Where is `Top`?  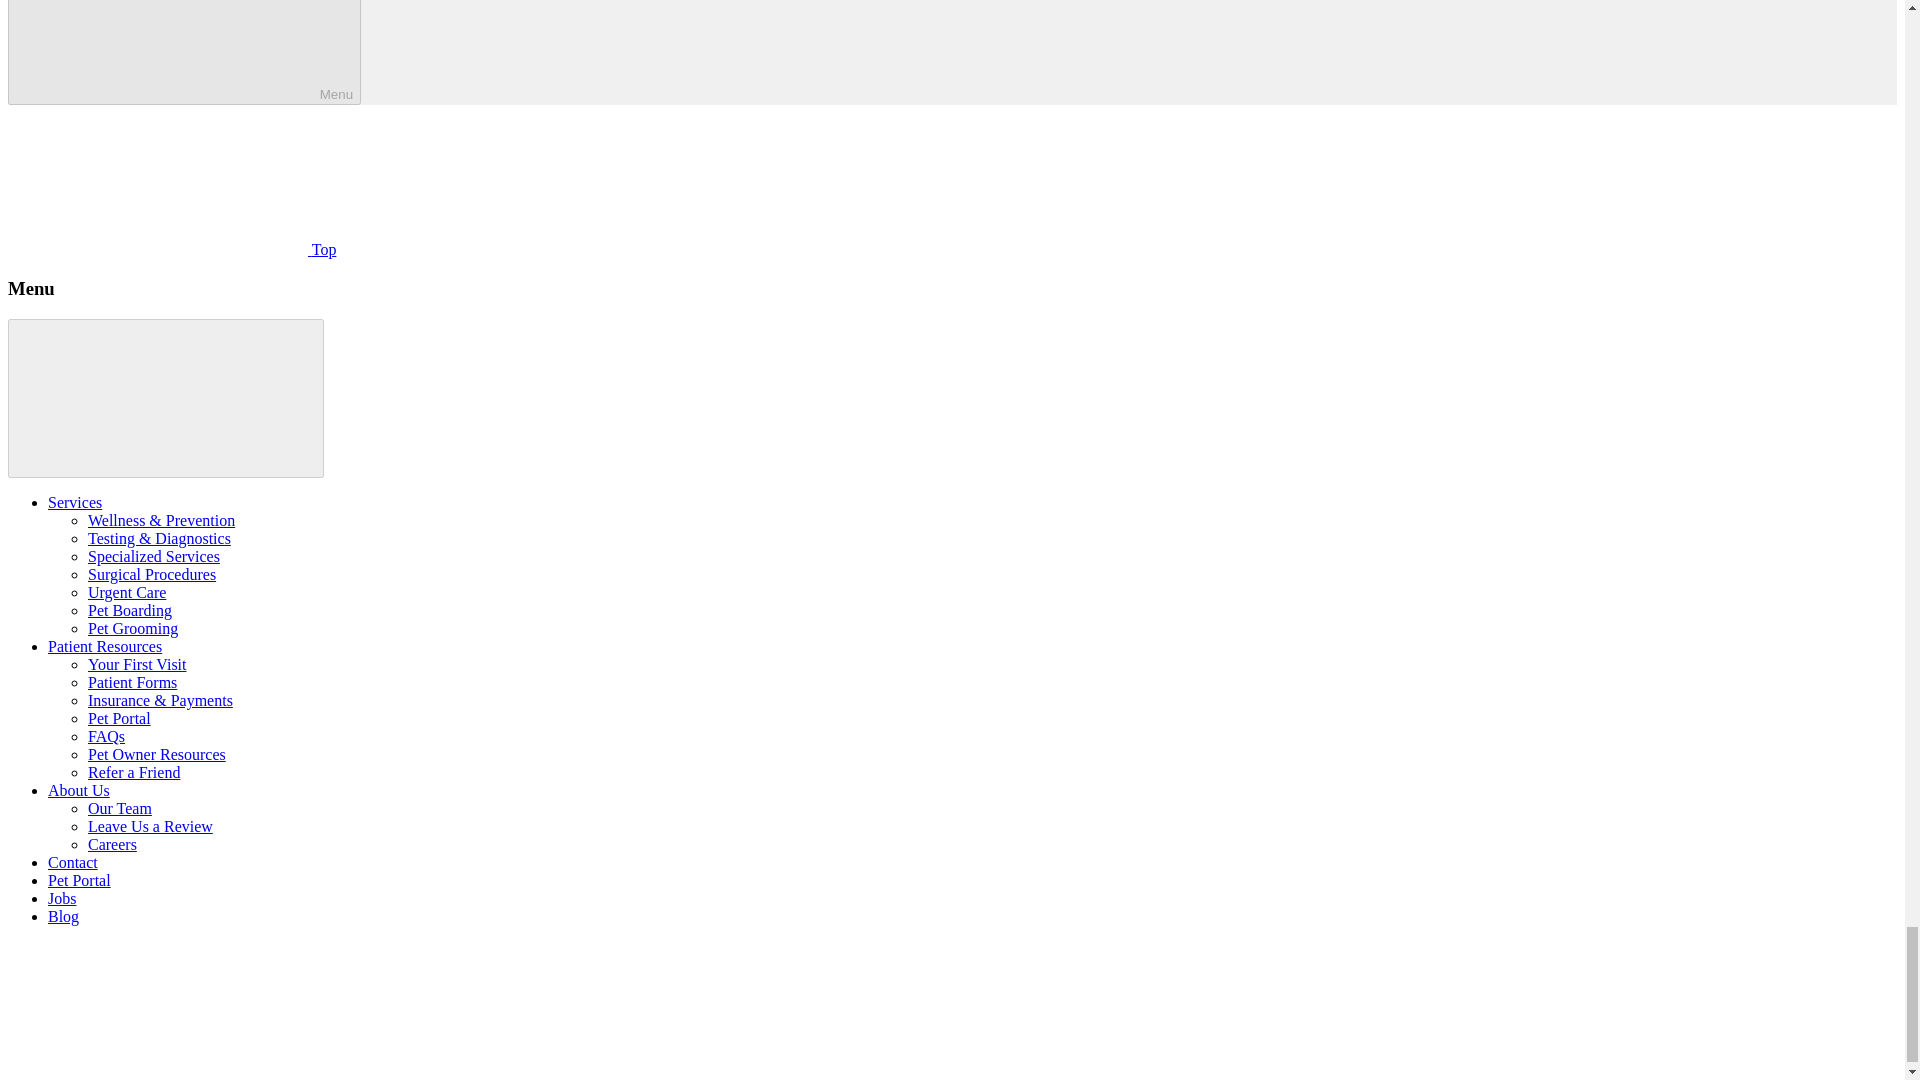
Top is located at coordinates (172, 249).